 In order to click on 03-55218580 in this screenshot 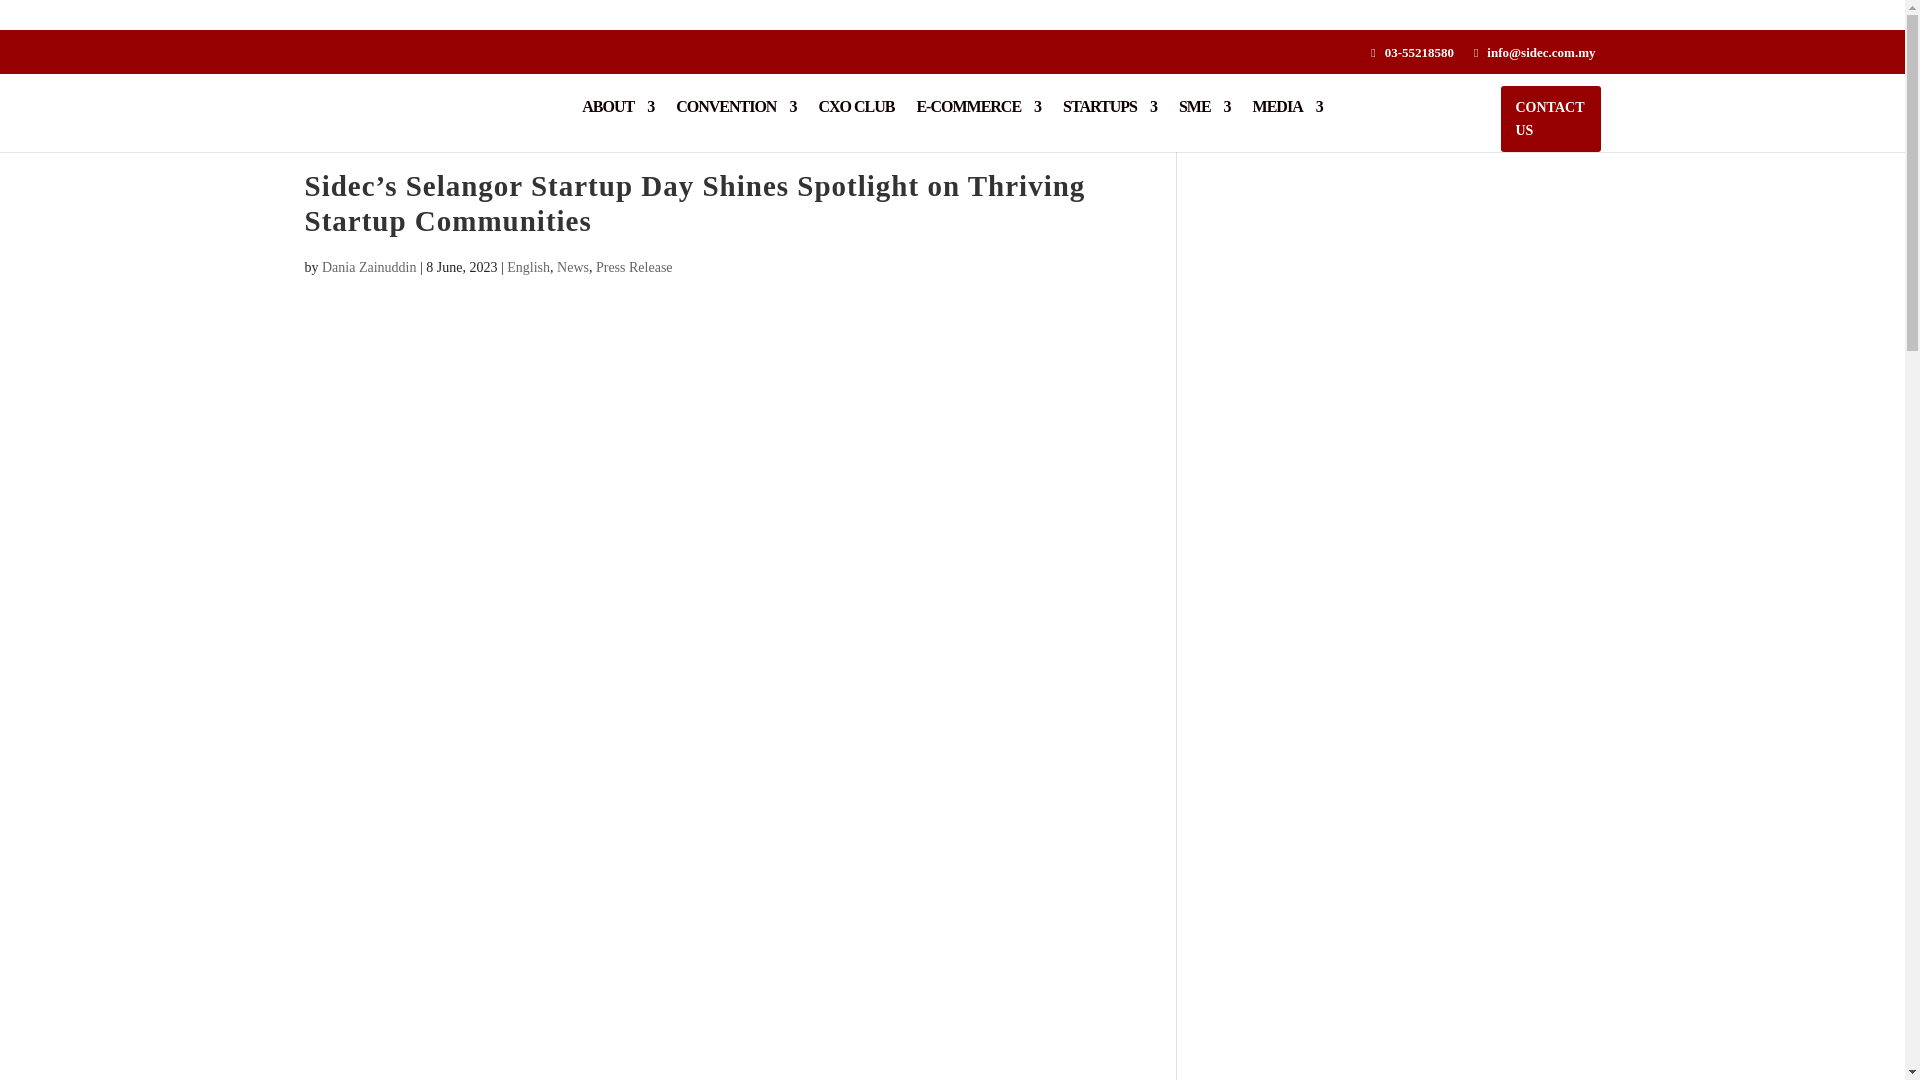, I will do `click(1418, 52)`.